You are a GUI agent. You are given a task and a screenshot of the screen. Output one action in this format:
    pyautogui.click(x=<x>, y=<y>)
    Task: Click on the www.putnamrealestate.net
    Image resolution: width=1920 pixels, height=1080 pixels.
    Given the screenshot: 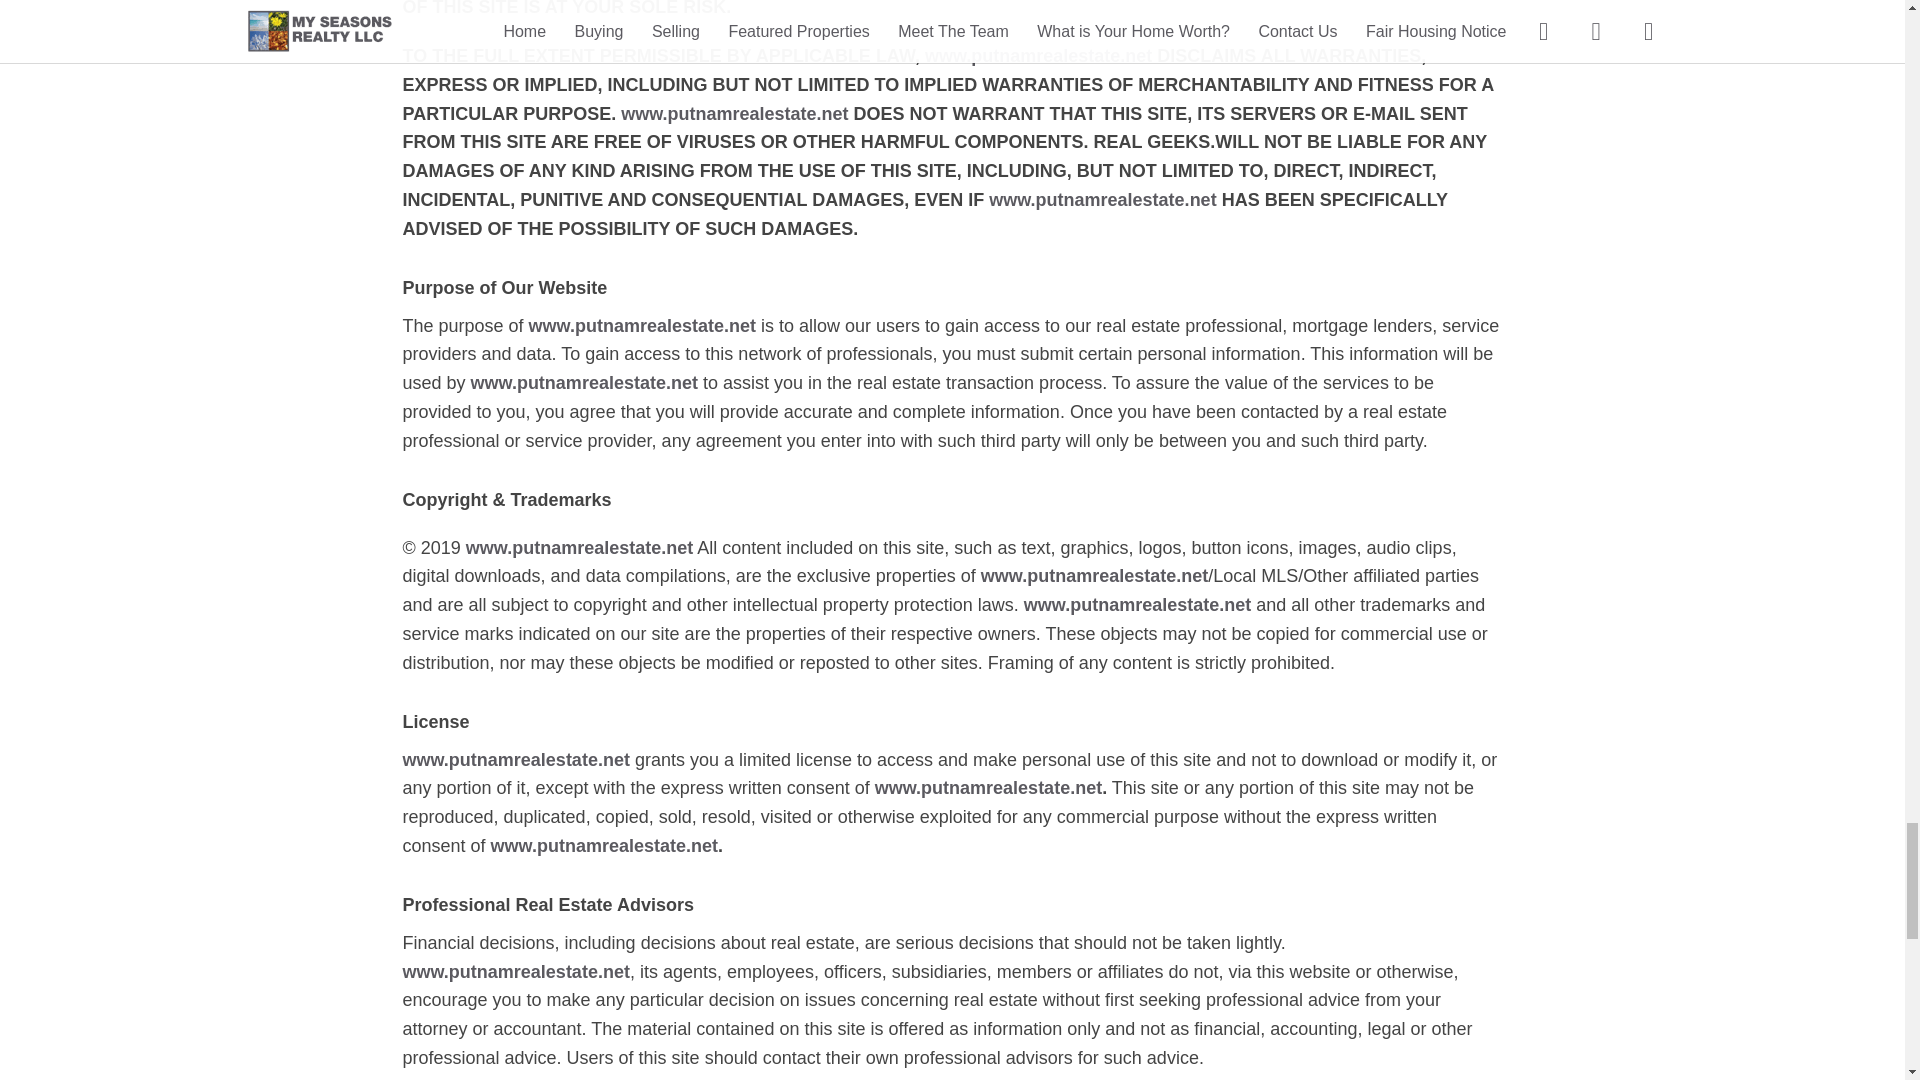 What is the action you would take?
    pyautogui.click(x=988, y=788)
    